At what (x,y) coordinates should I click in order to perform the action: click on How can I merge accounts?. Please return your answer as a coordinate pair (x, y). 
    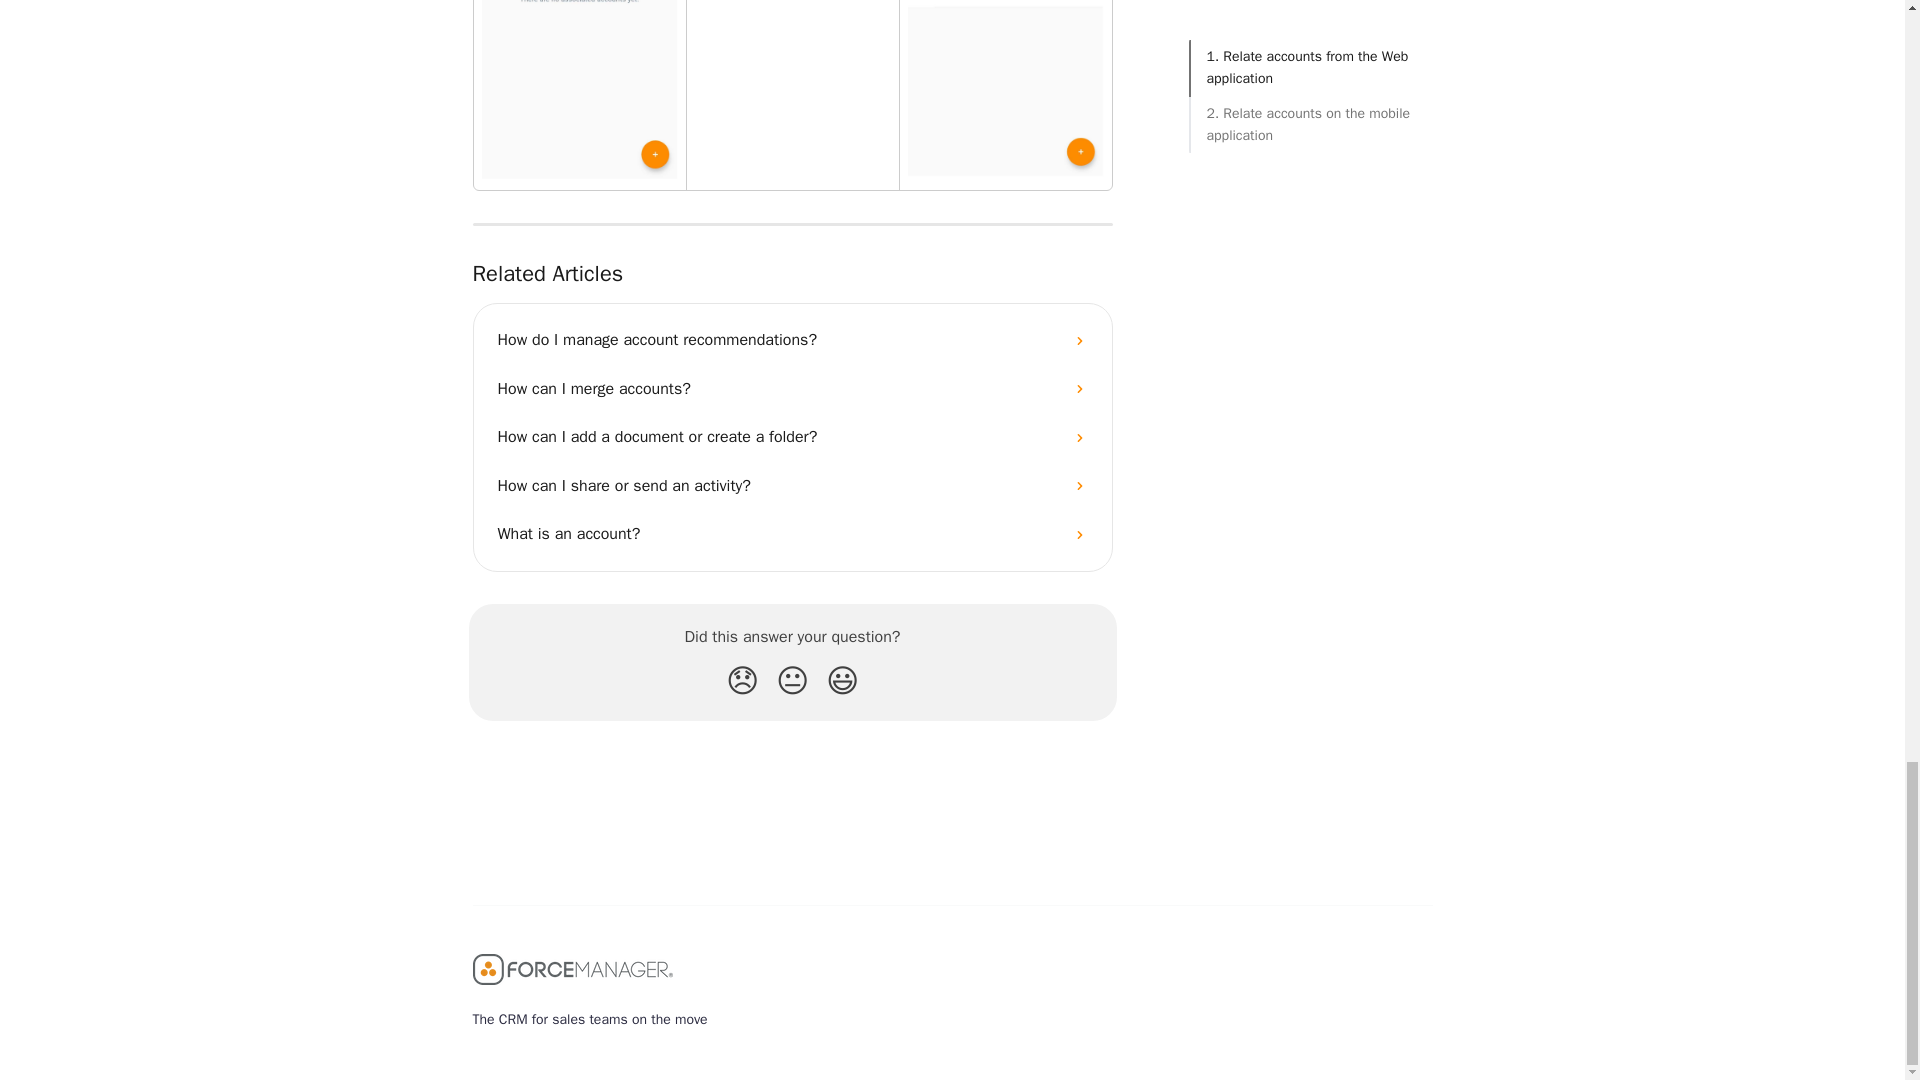
    Looking at the image, I should click on (792, 388).